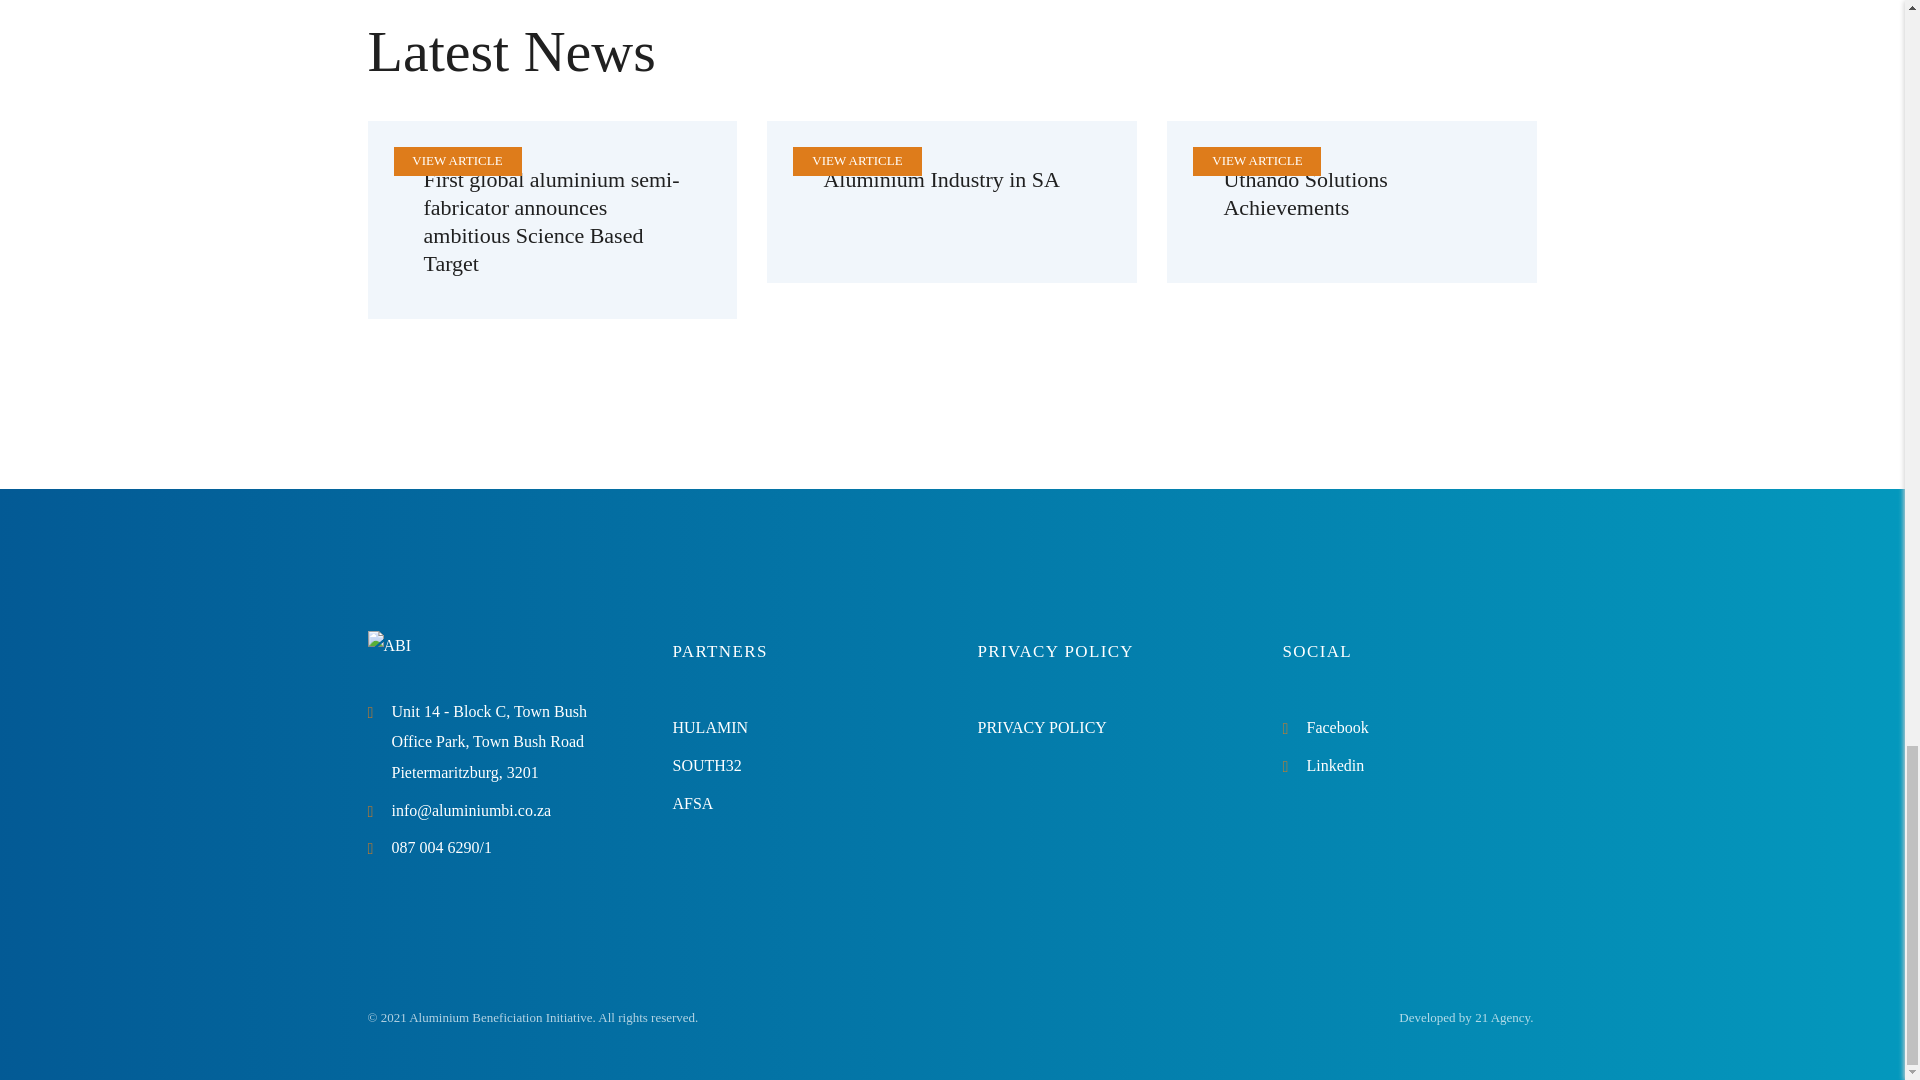 This screenshot has width=1920, height=1080. What do you see at coordinates (692, 803) in the screenshot?
I see `AFSA` at bounding box center [692, 803].